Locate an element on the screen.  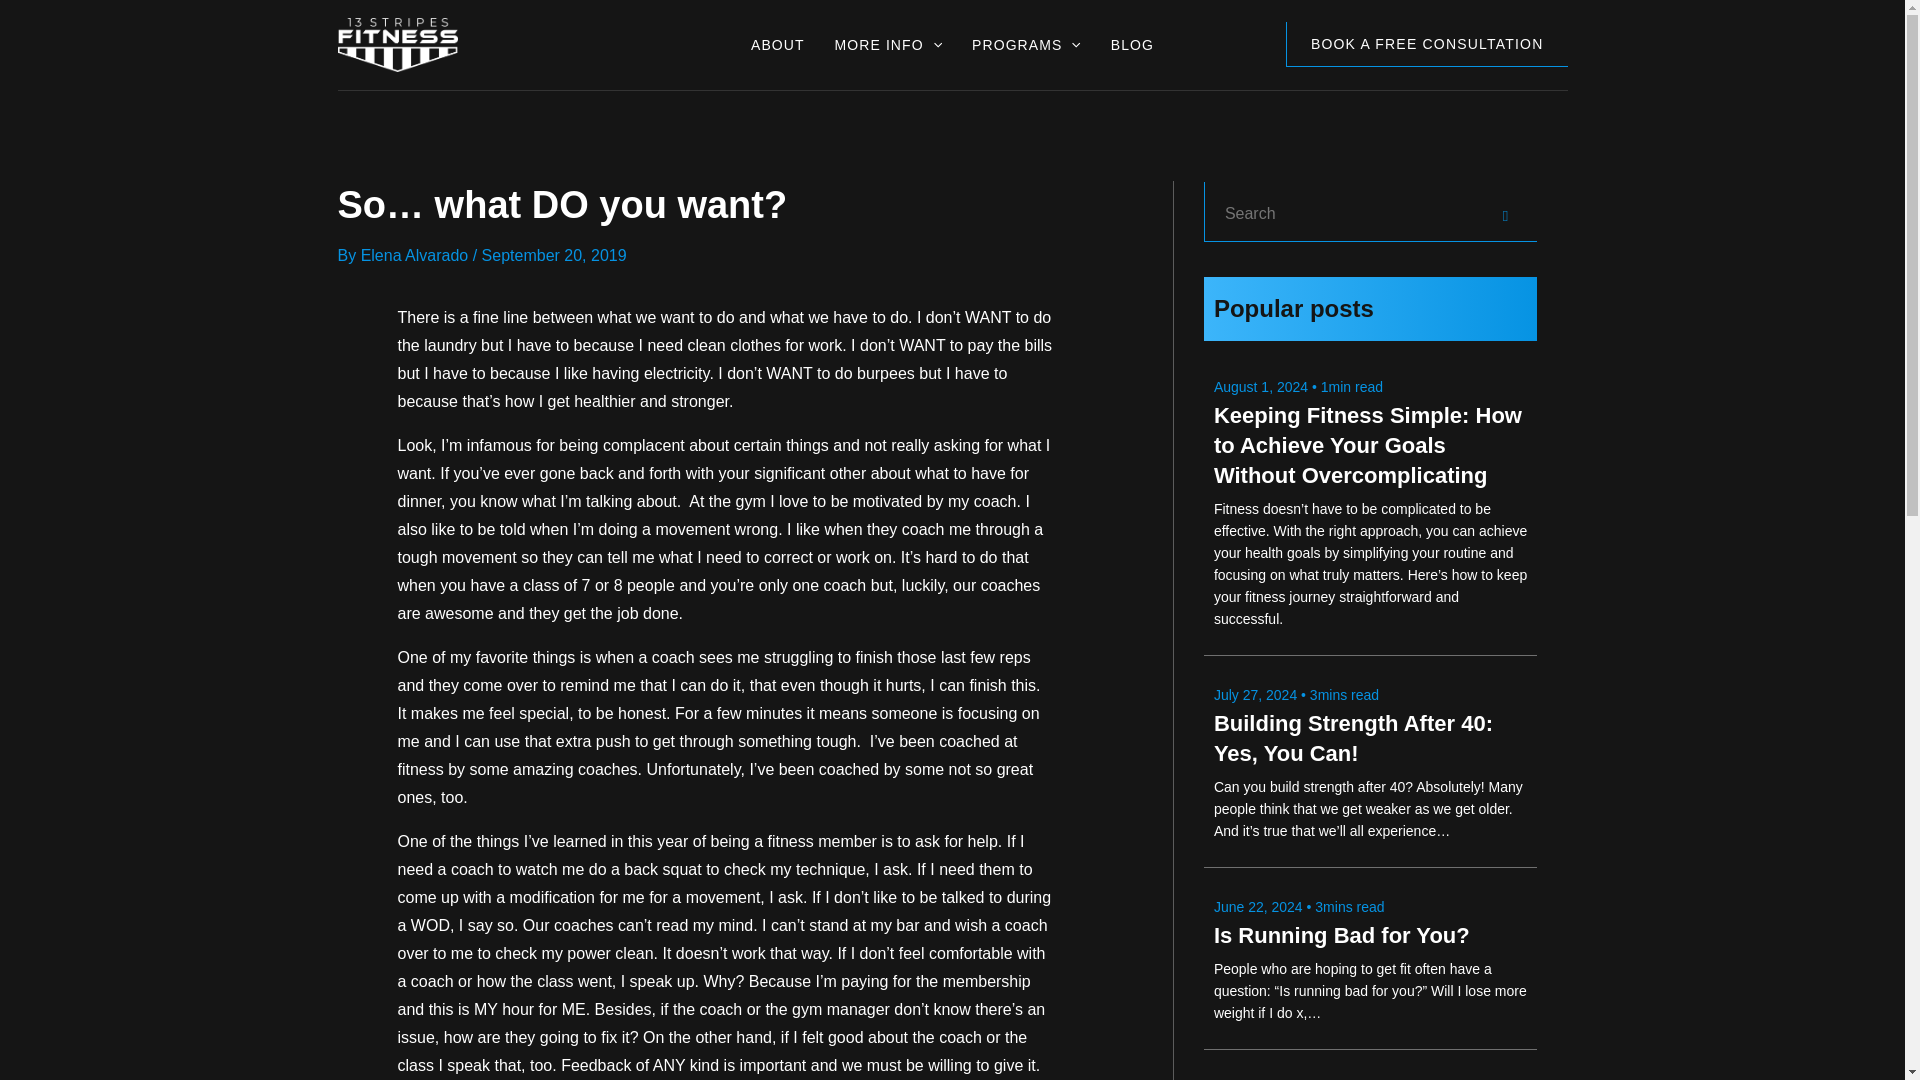
BLOG is located at coordinates (1132, 54).